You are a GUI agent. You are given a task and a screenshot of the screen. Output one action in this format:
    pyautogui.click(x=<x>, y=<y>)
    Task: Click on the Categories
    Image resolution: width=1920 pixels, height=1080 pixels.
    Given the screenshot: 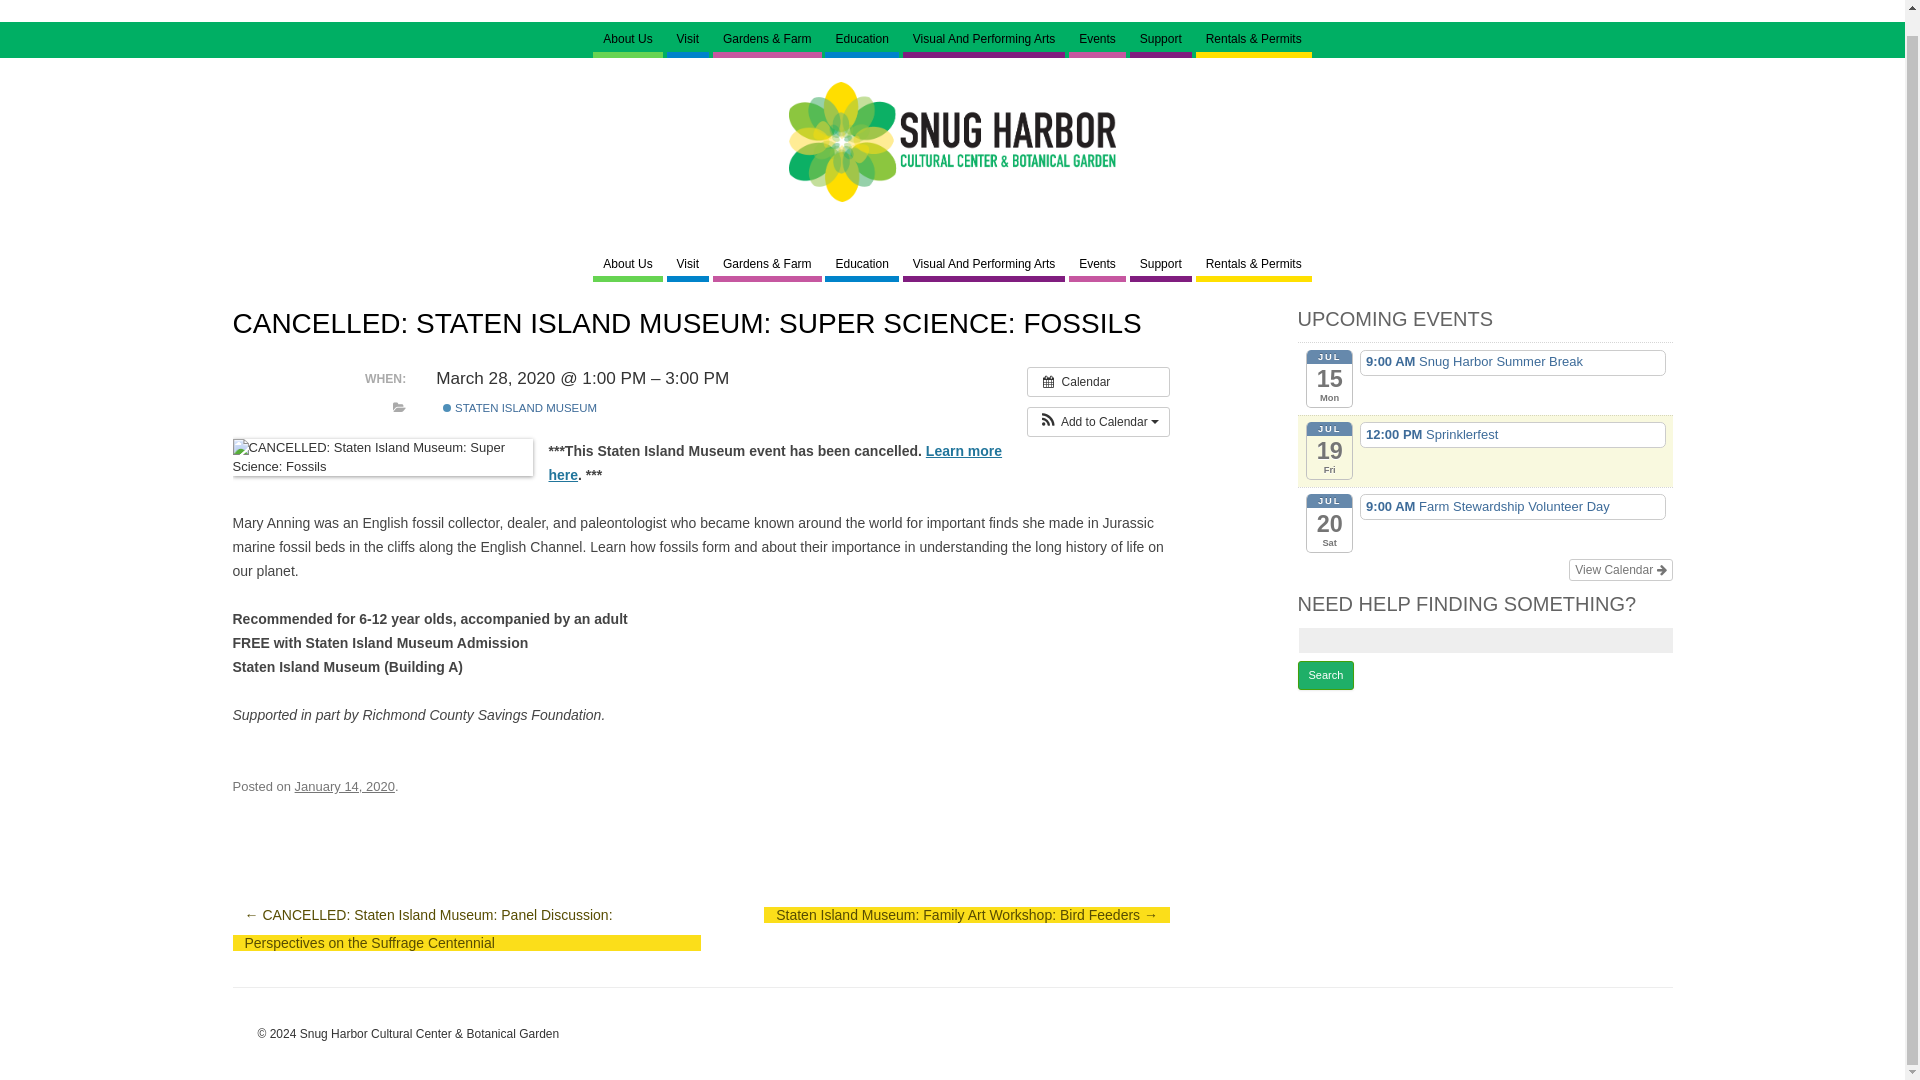 What is the action you would take?
    pyautogui.click(x=399, y=407)
    